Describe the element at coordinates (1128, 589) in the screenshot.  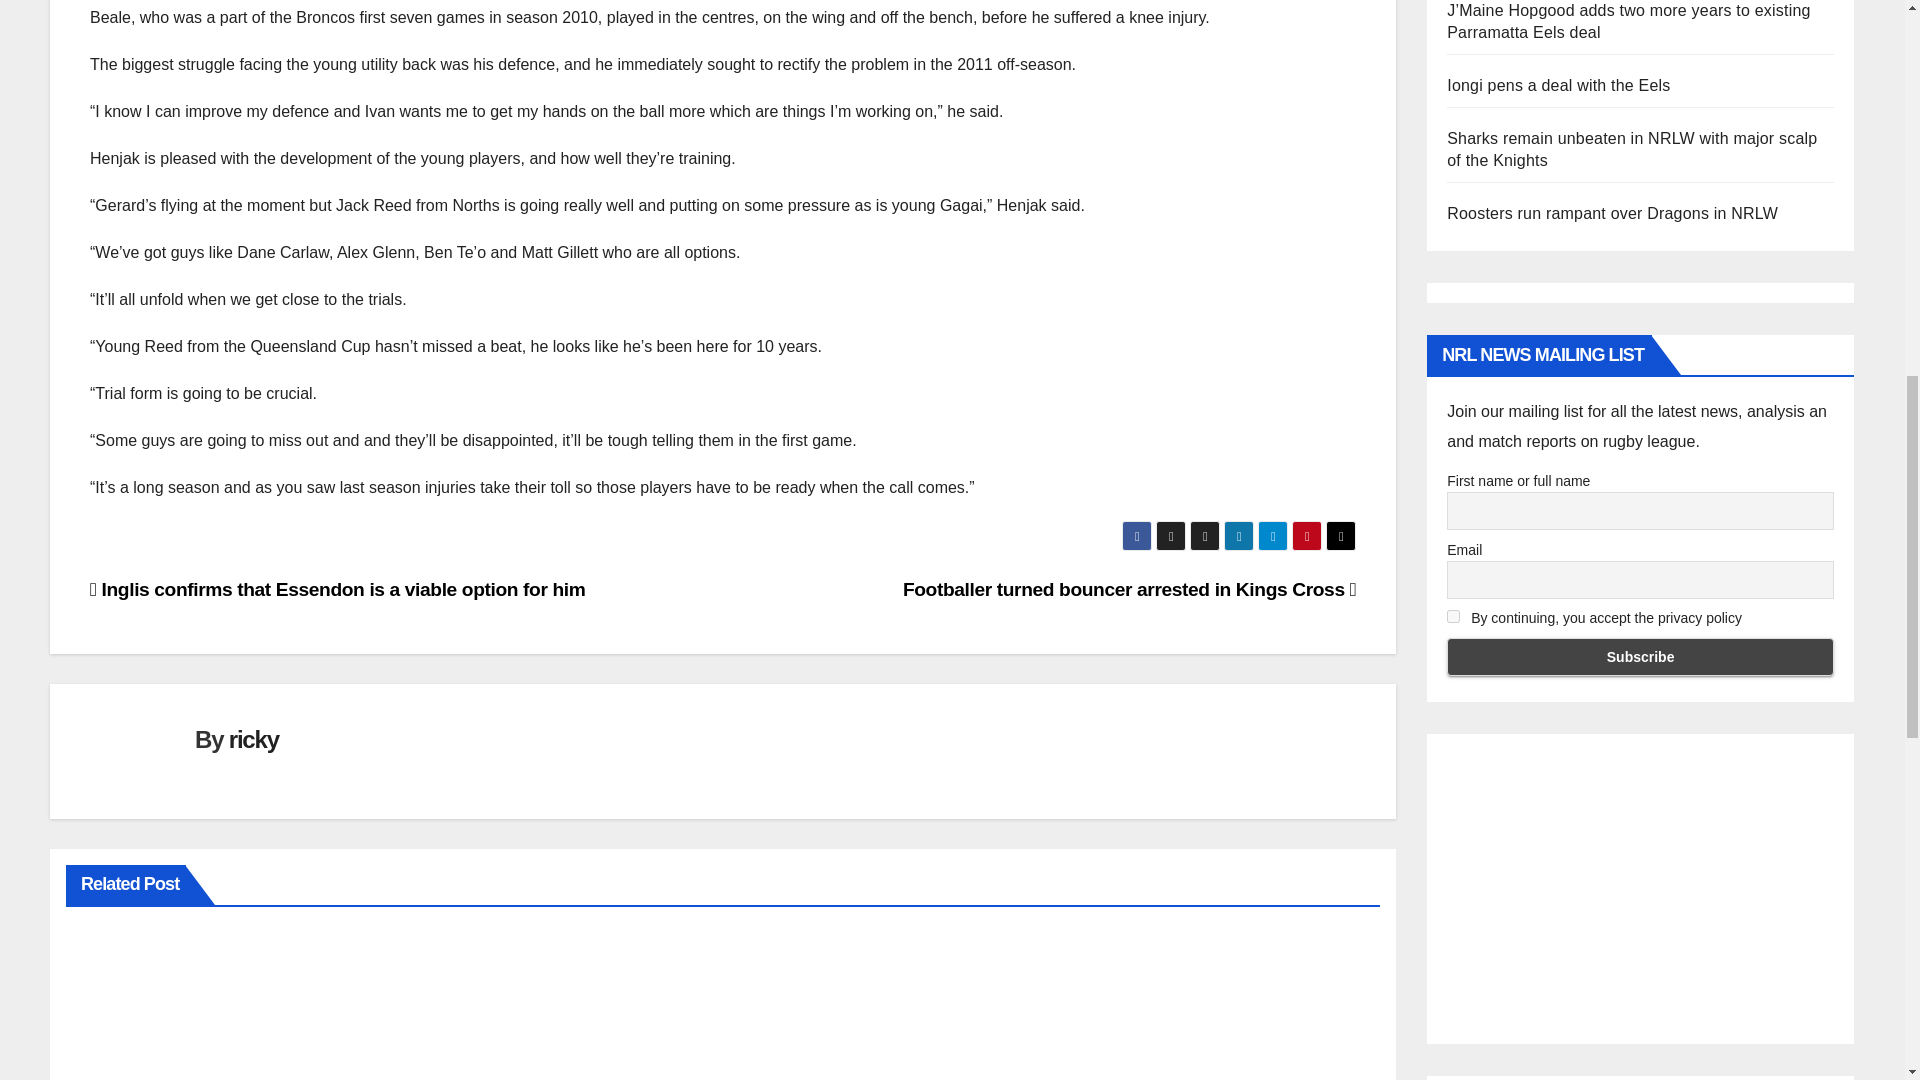
I see `Footballer turned bouncer arrested in Kings Cross` at that location.